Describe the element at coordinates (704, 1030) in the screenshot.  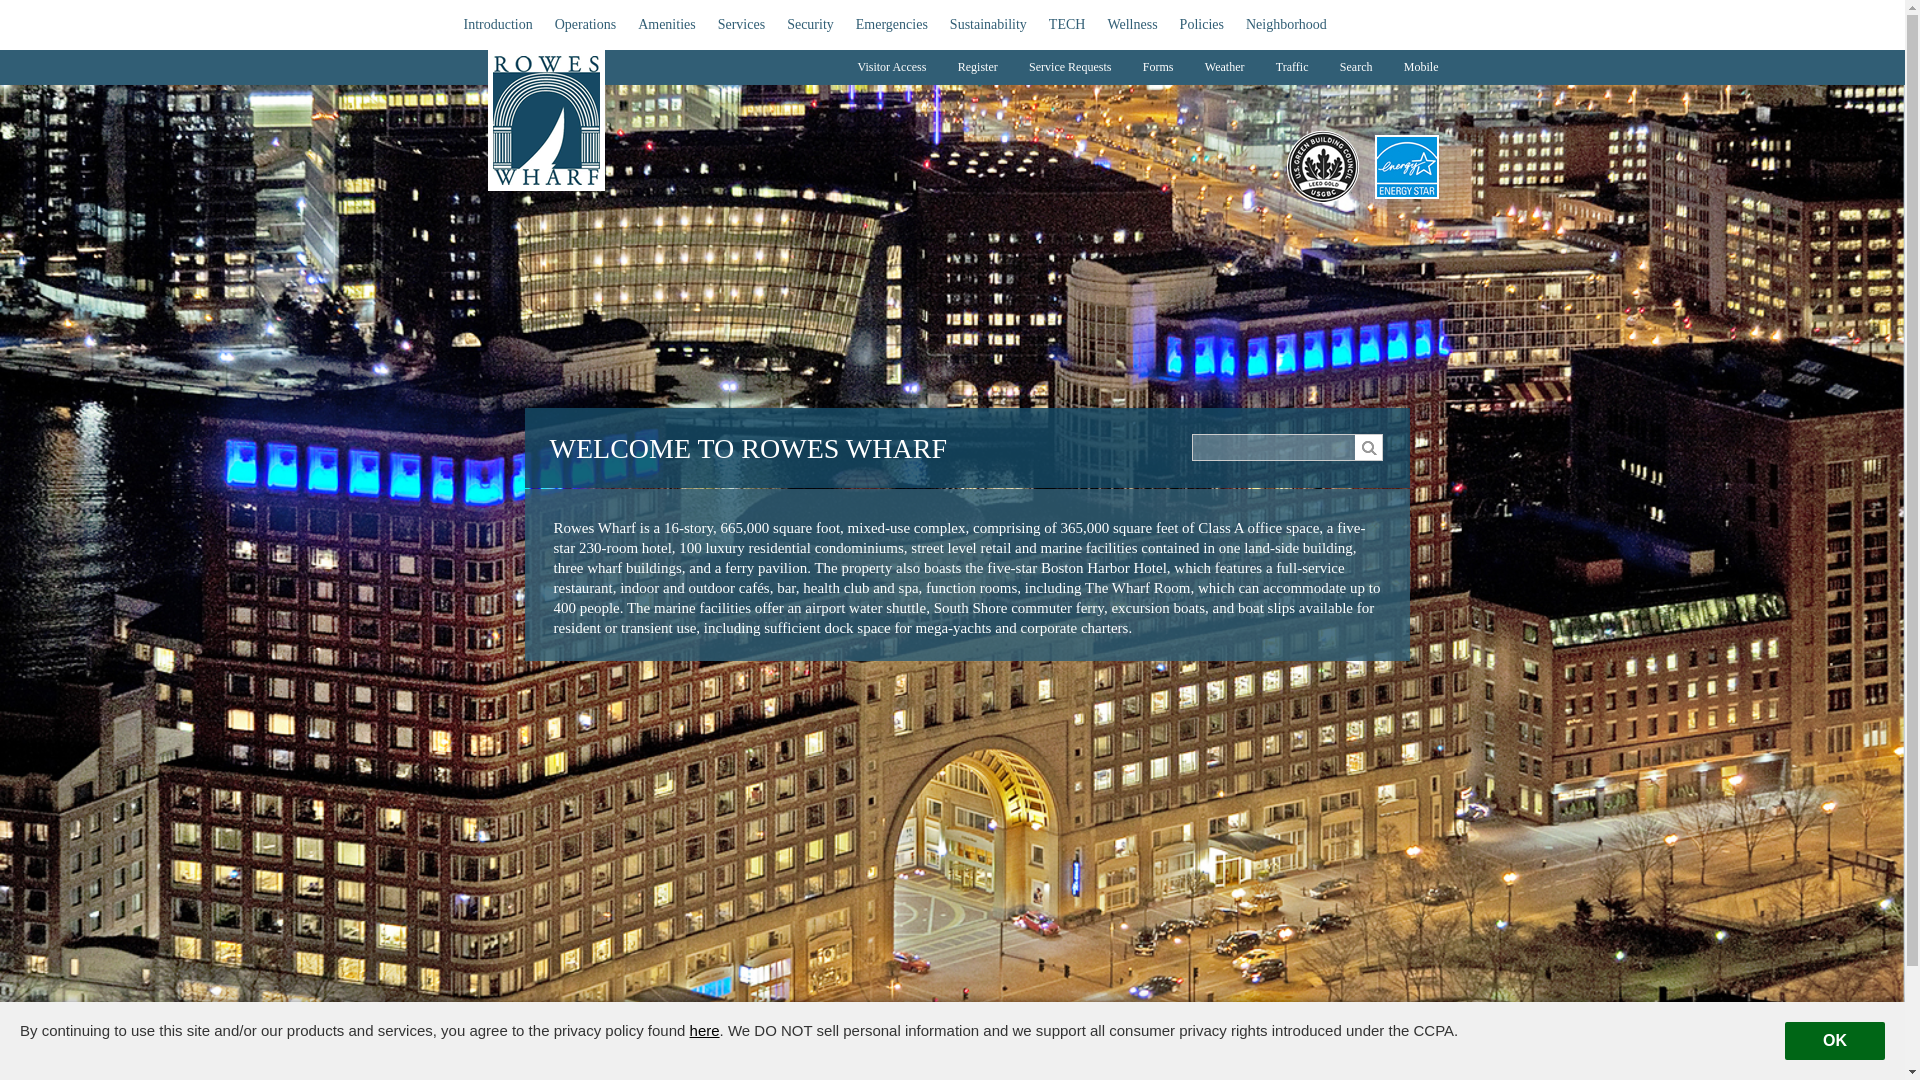
I see `here` at that location.